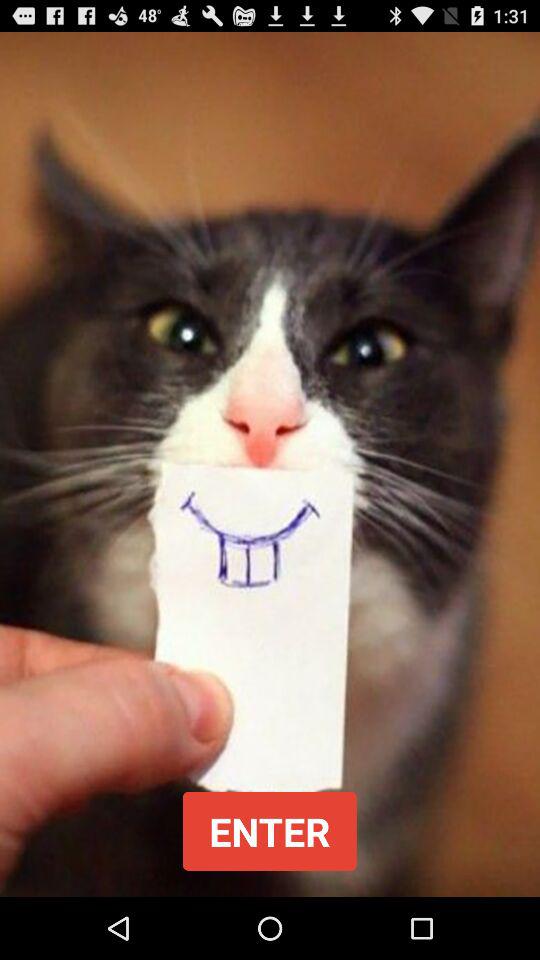 Image resolution: width=540 pixels, height=960 pixels. I want to click on flip until enter, so click(269, 830).